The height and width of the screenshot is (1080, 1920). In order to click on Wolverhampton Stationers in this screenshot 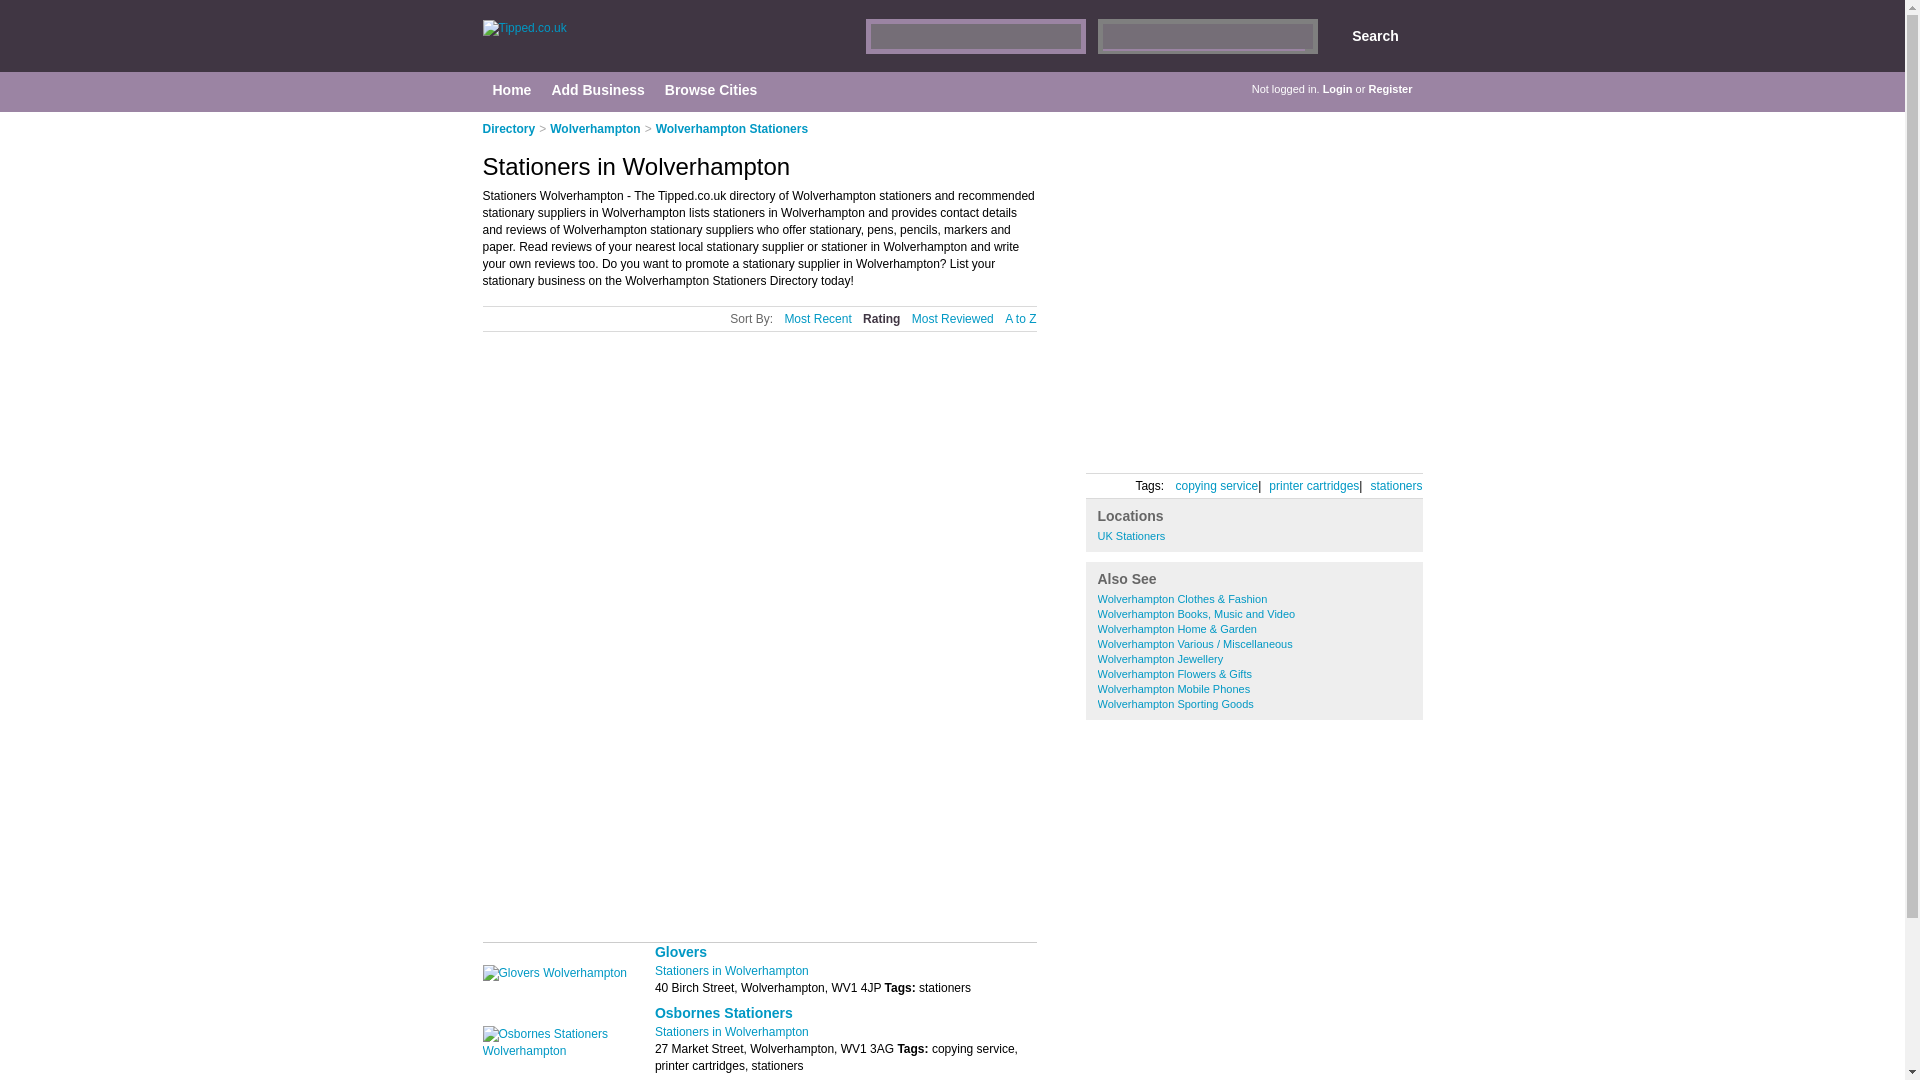, I will do `click(732, 129)`.